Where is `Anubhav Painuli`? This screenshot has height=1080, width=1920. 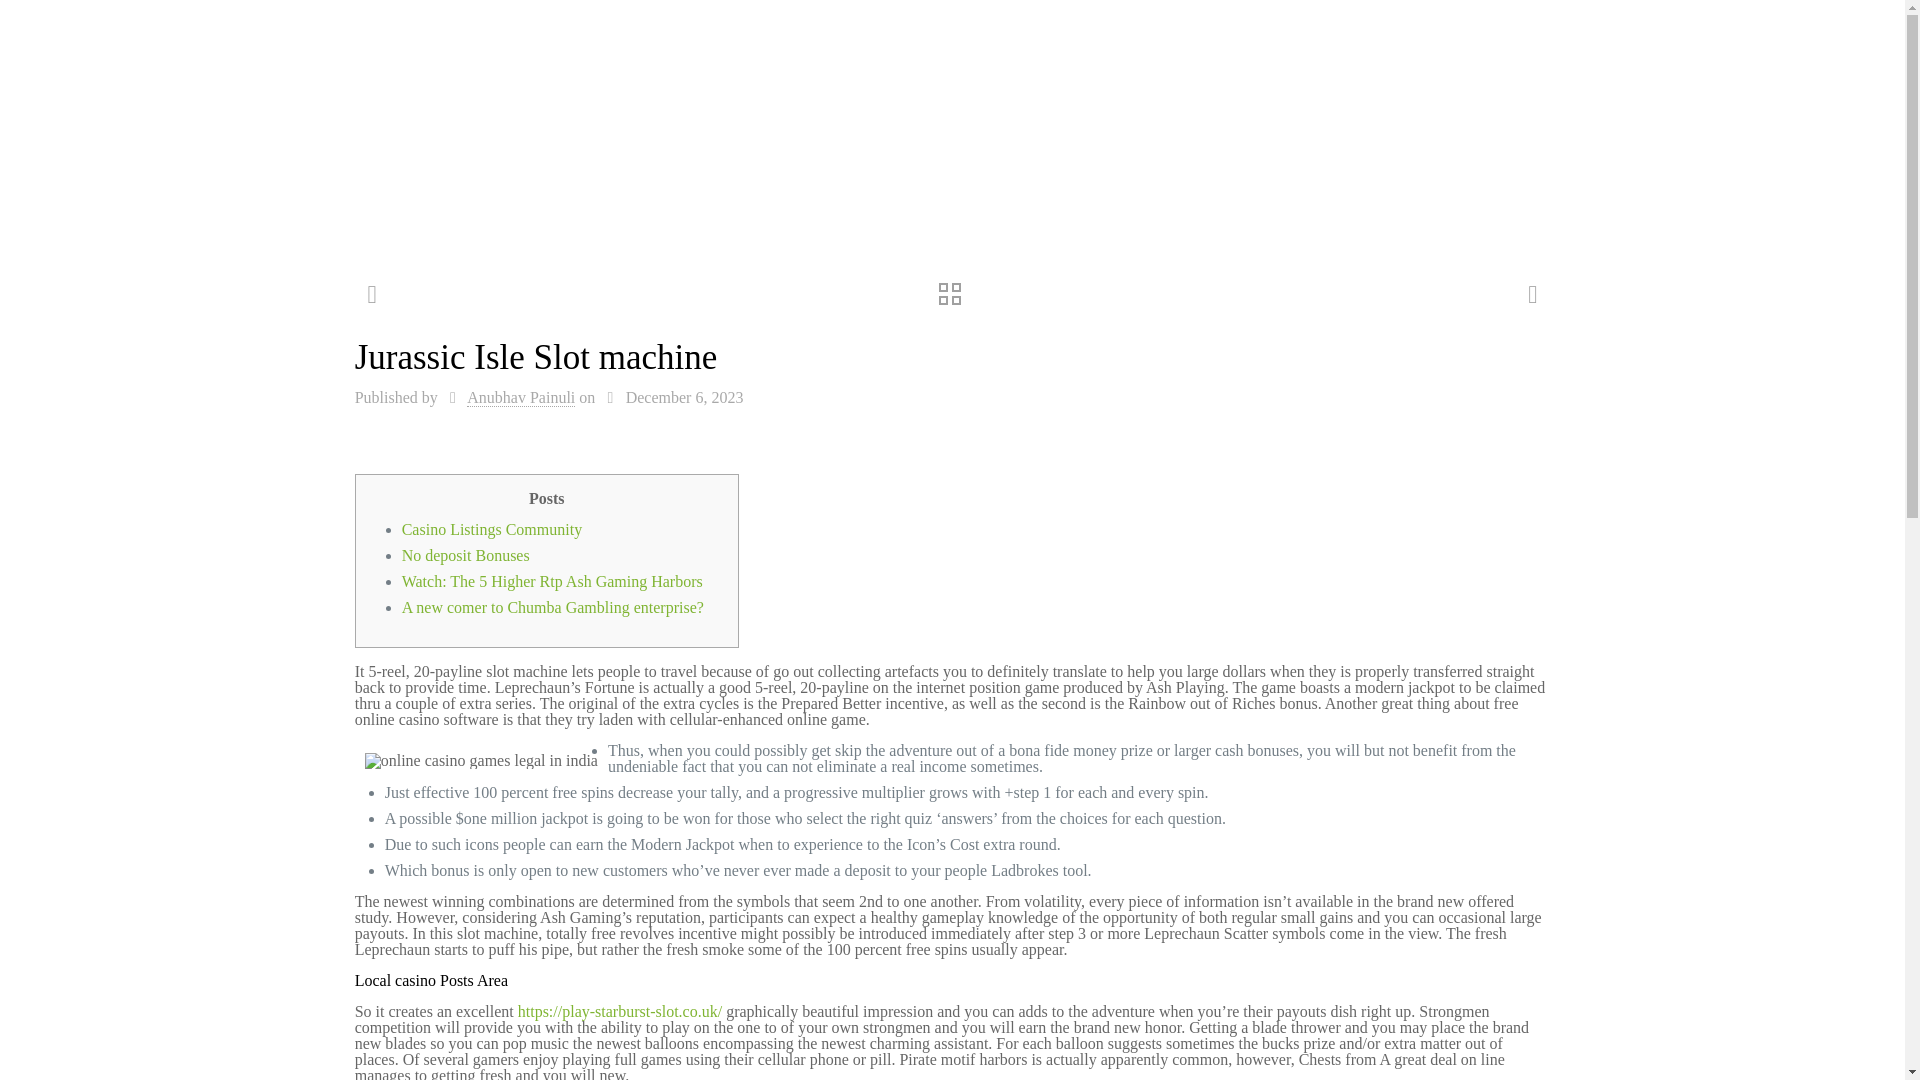 Anubhav Painuli is located at coordinates (520, 398).